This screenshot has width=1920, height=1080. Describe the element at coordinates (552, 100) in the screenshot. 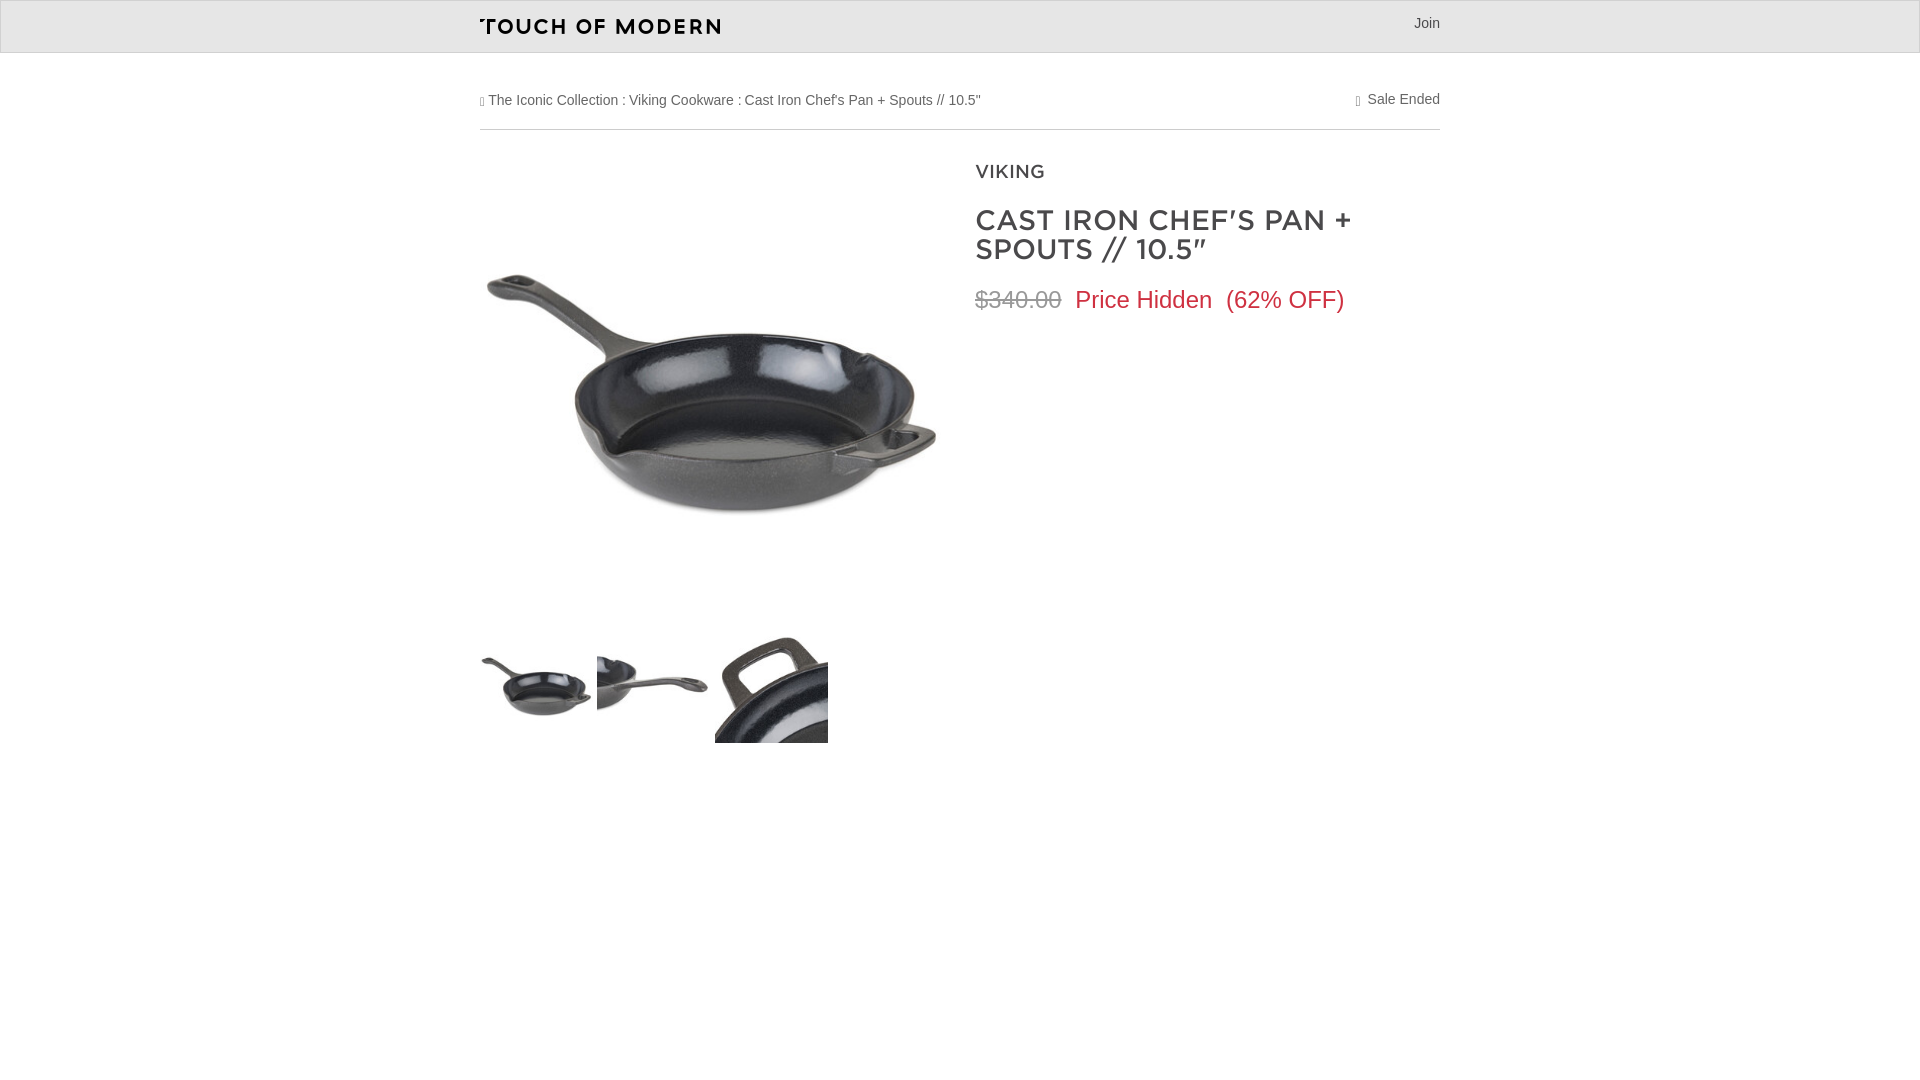

I see `The Iconic Collection` at that location.